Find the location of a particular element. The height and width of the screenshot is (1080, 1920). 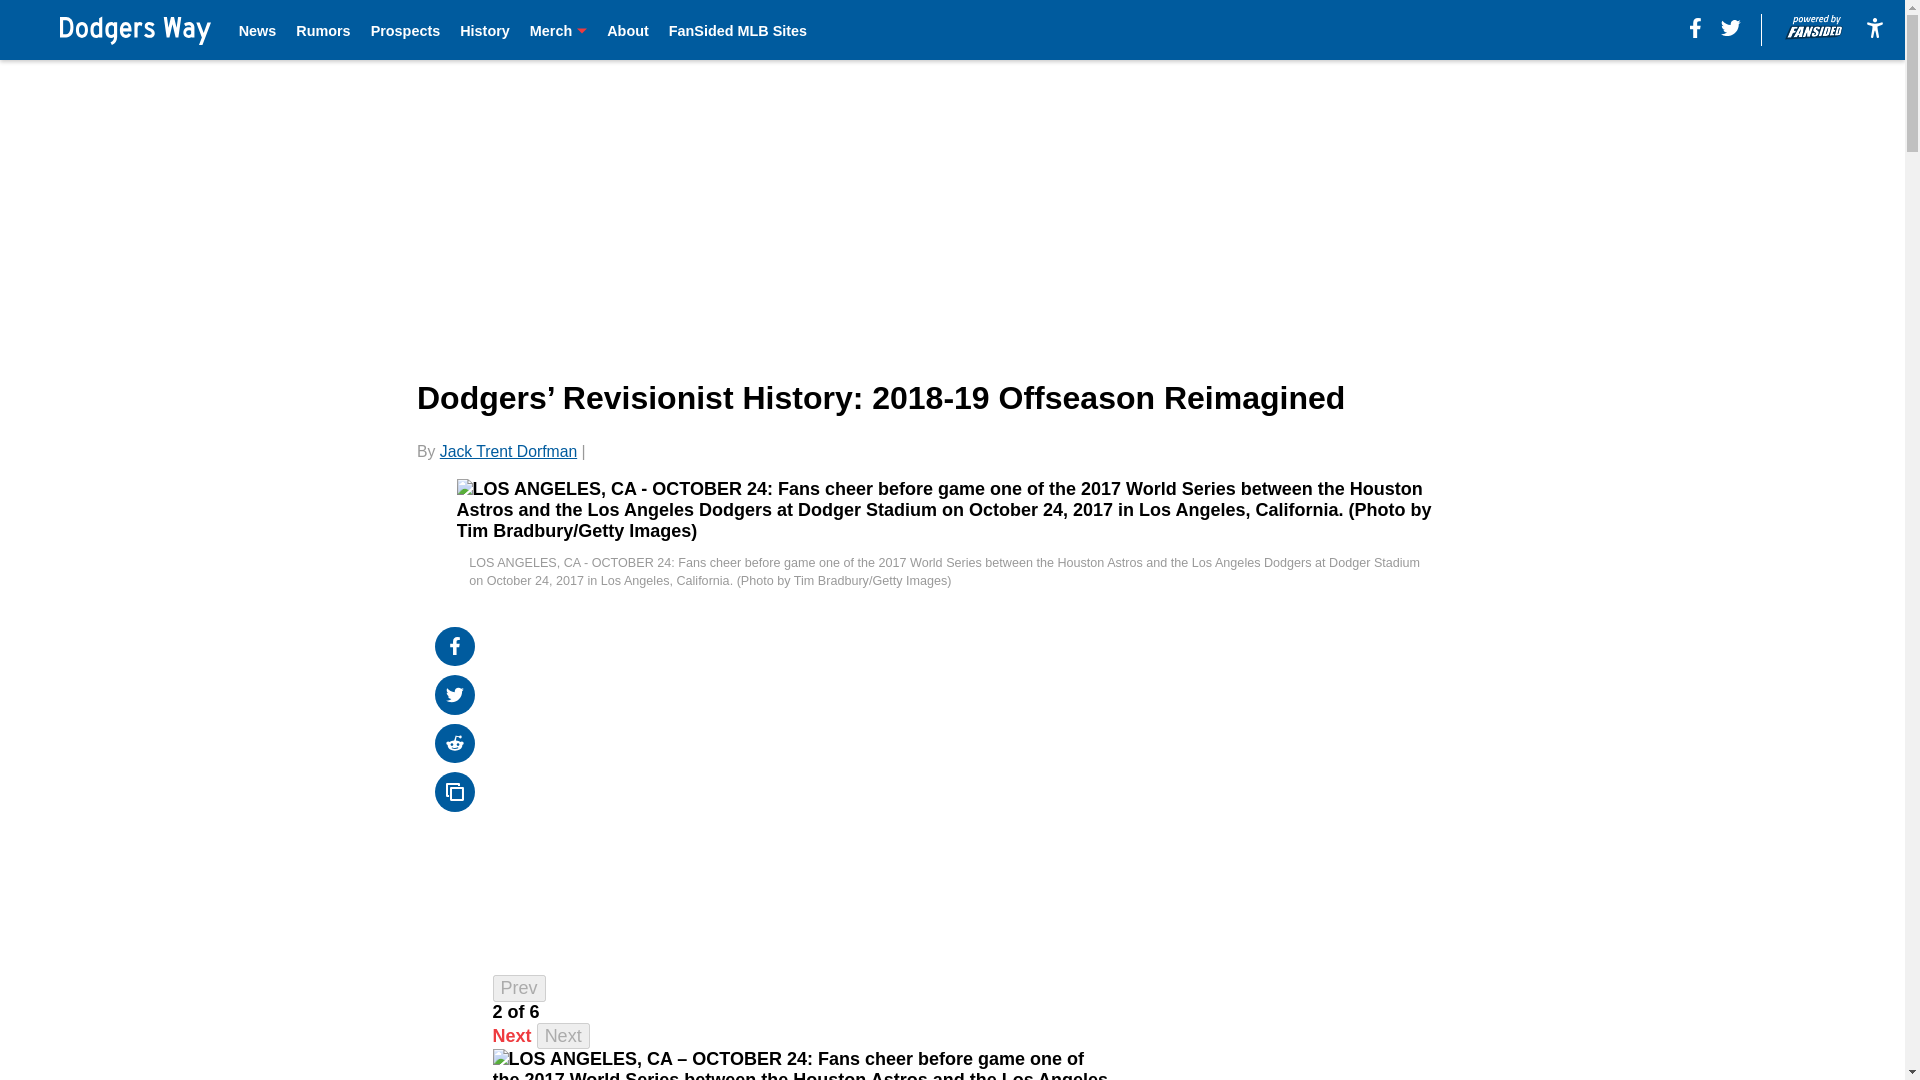

Rumors is located at coordinates (322, 30).